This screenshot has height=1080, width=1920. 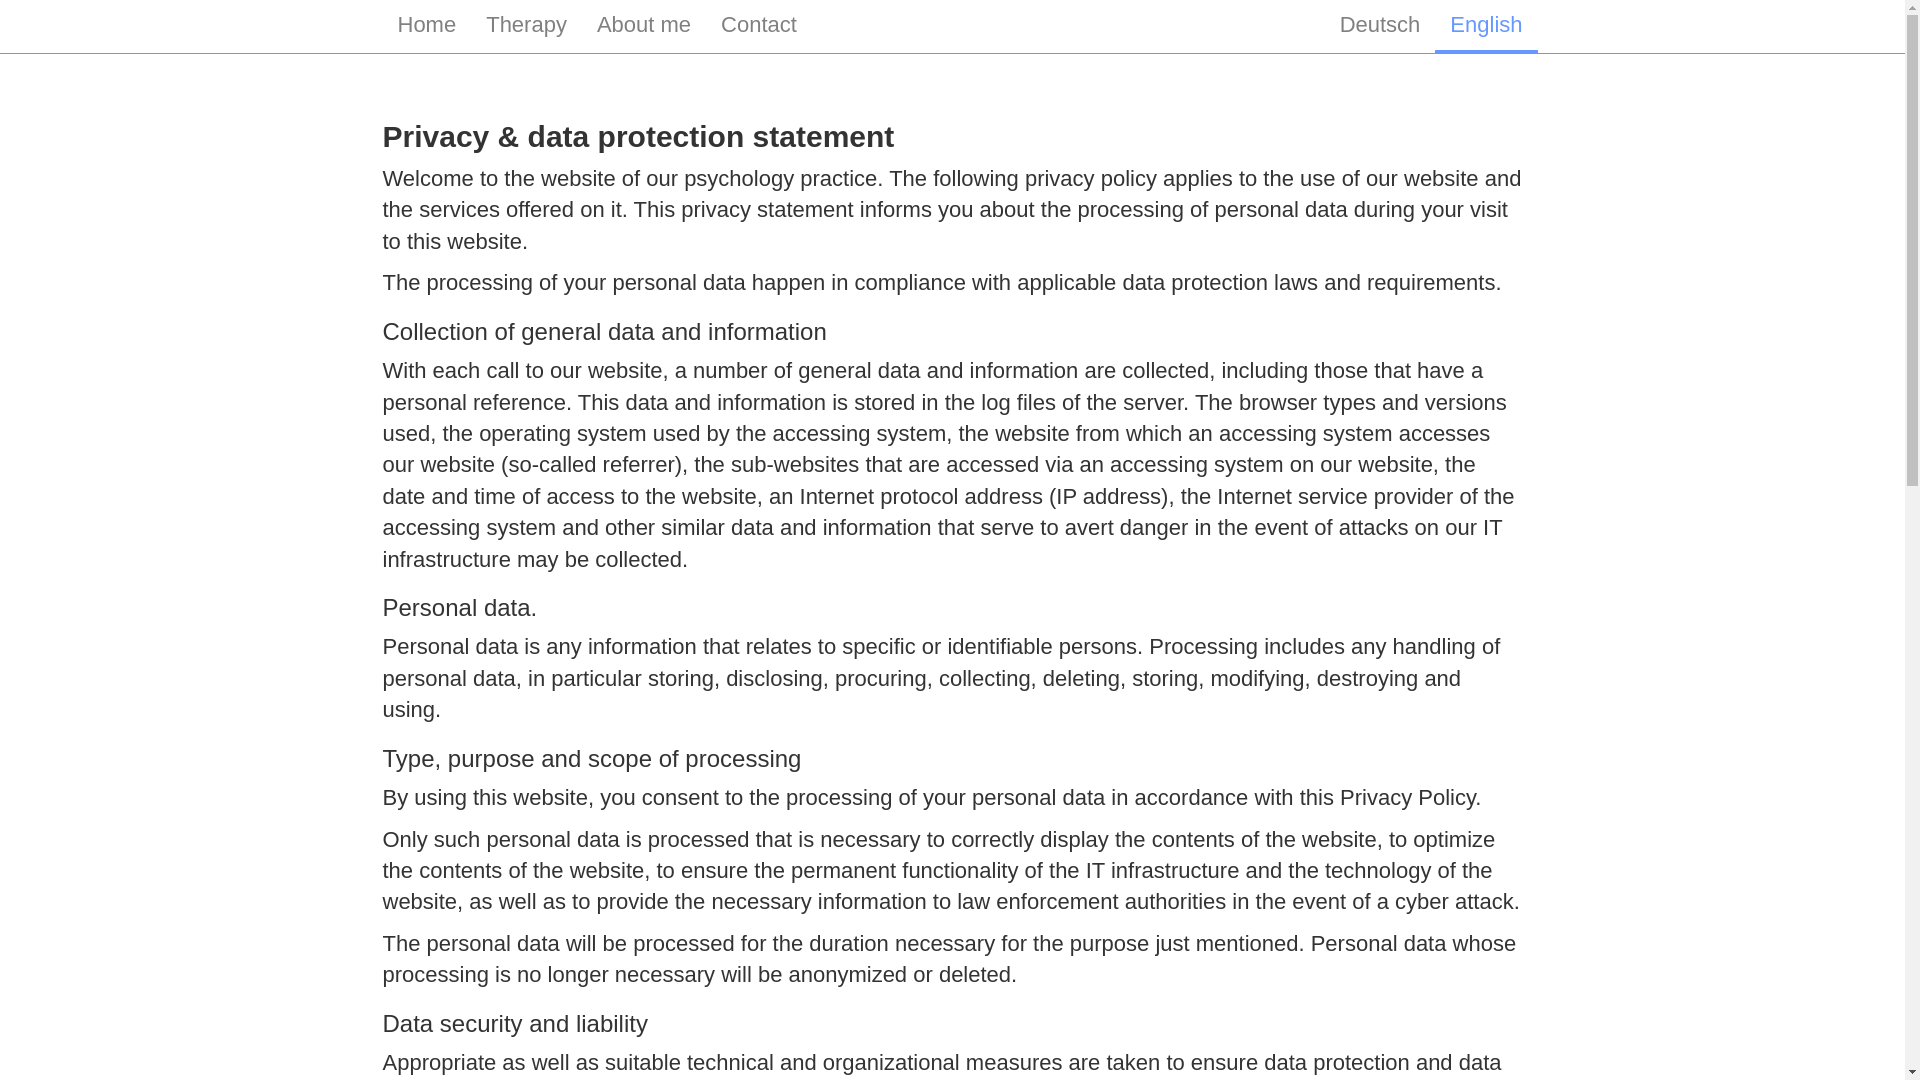 What do you see at coordinates (526, 24) in the screenshot?
I see `Therapy` at bounding box center [526, 24].